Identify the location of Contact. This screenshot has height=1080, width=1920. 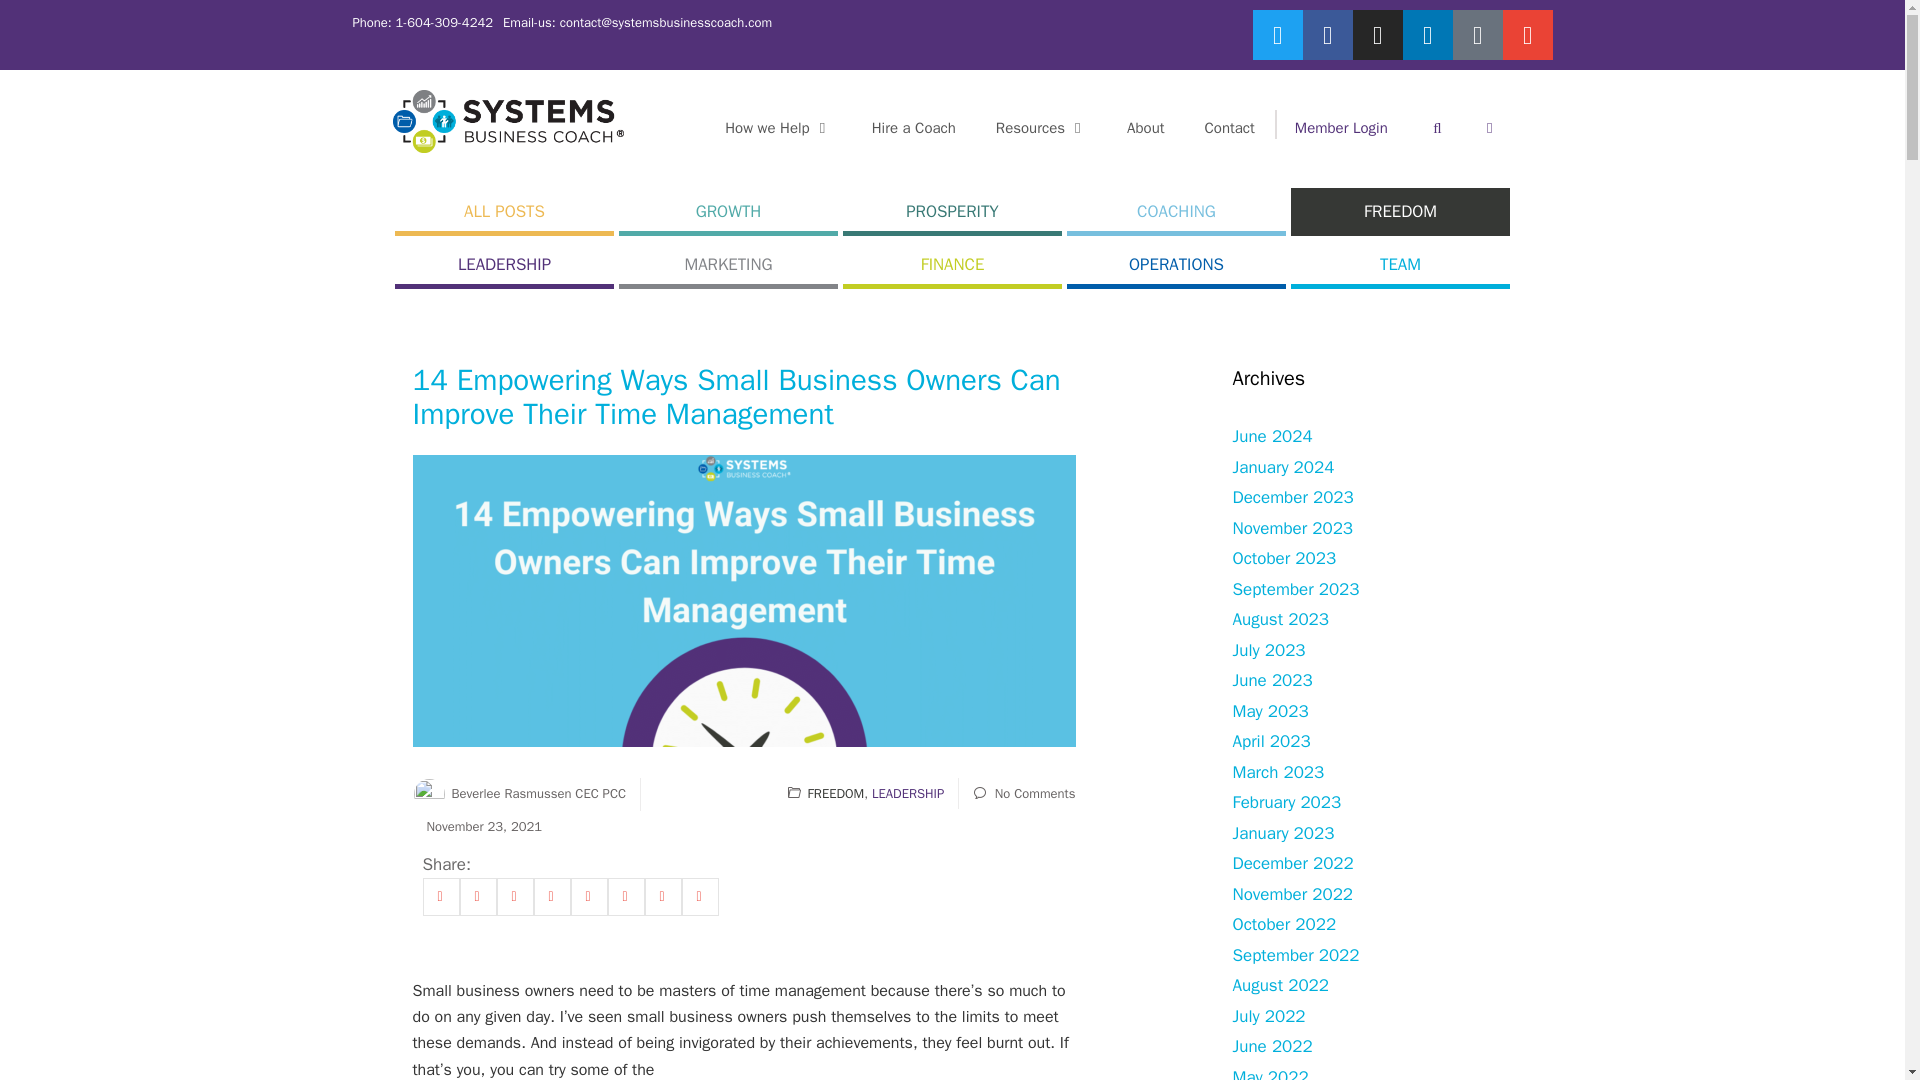
(1229, 128).